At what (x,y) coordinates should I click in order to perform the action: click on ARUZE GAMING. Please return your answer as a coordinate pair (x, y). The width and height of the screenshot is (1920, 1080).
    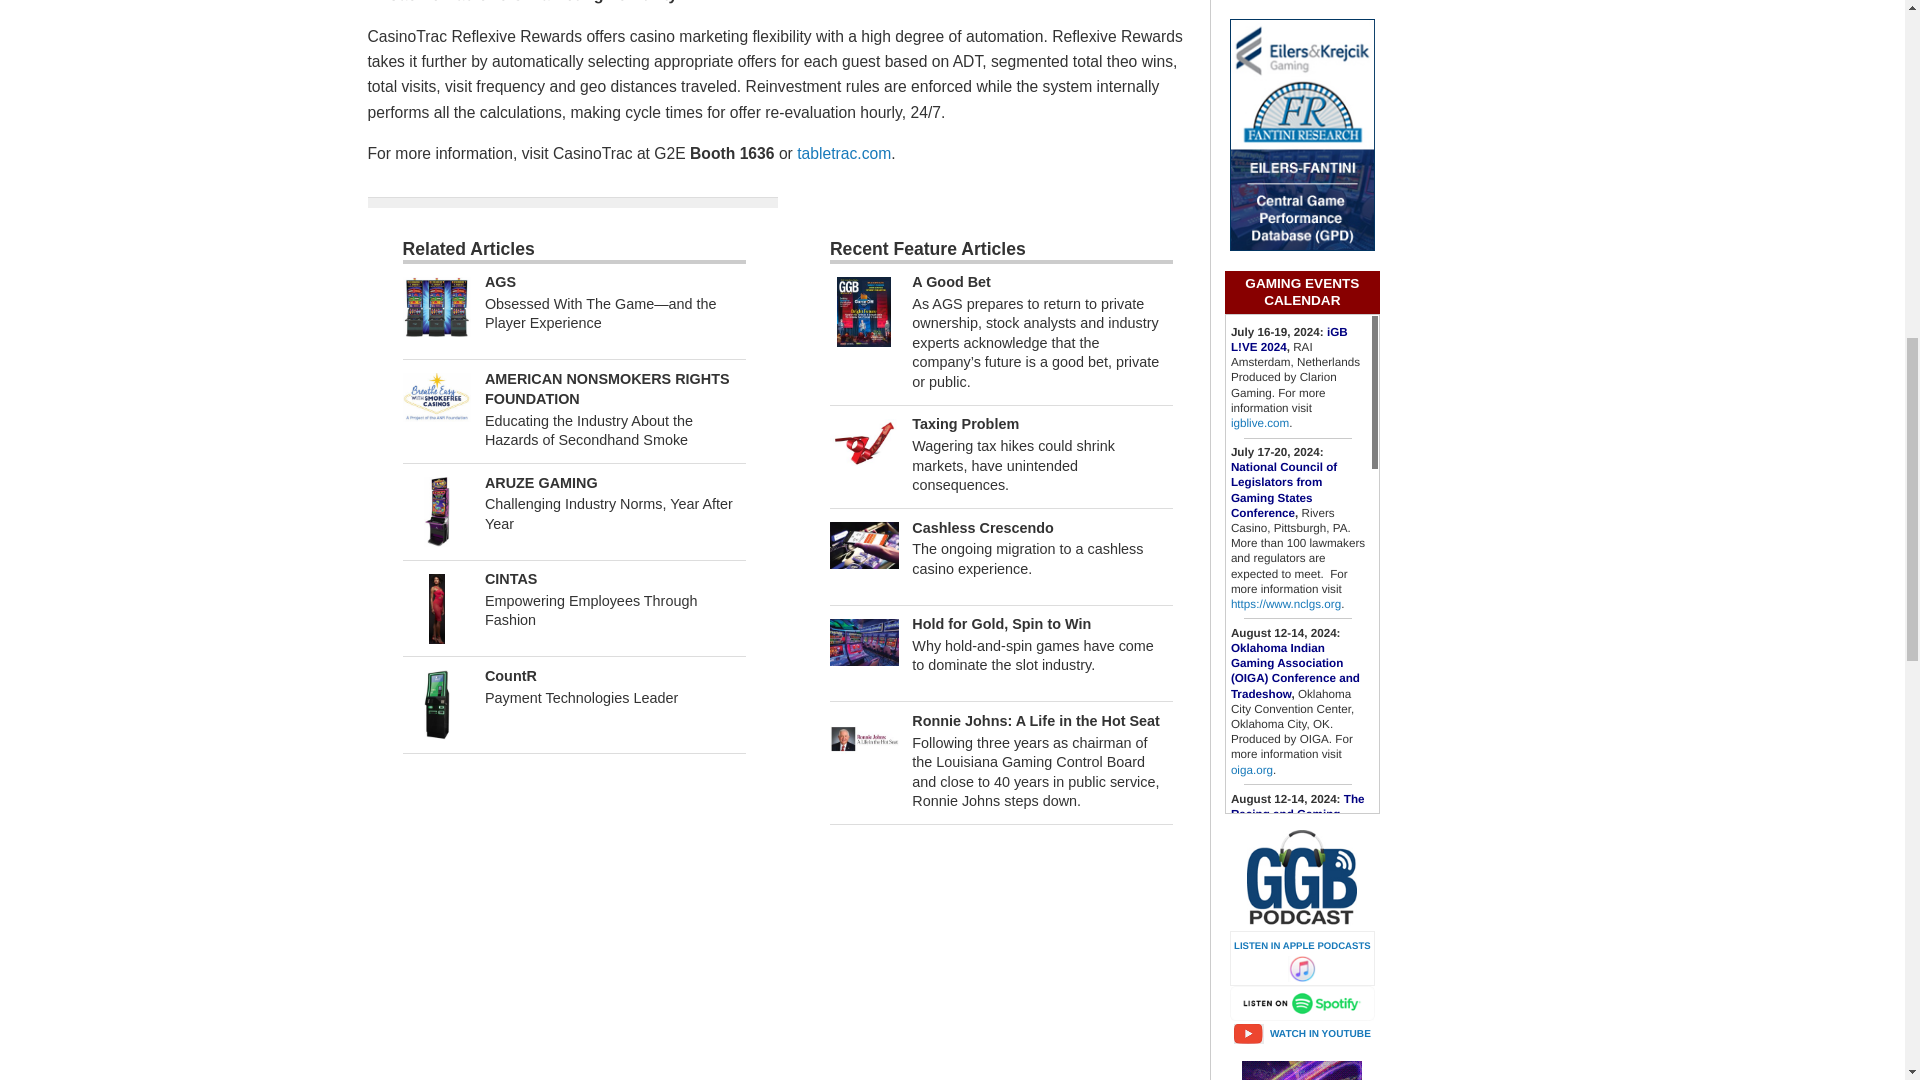
    Looking at the image, I should click on (436, 511).